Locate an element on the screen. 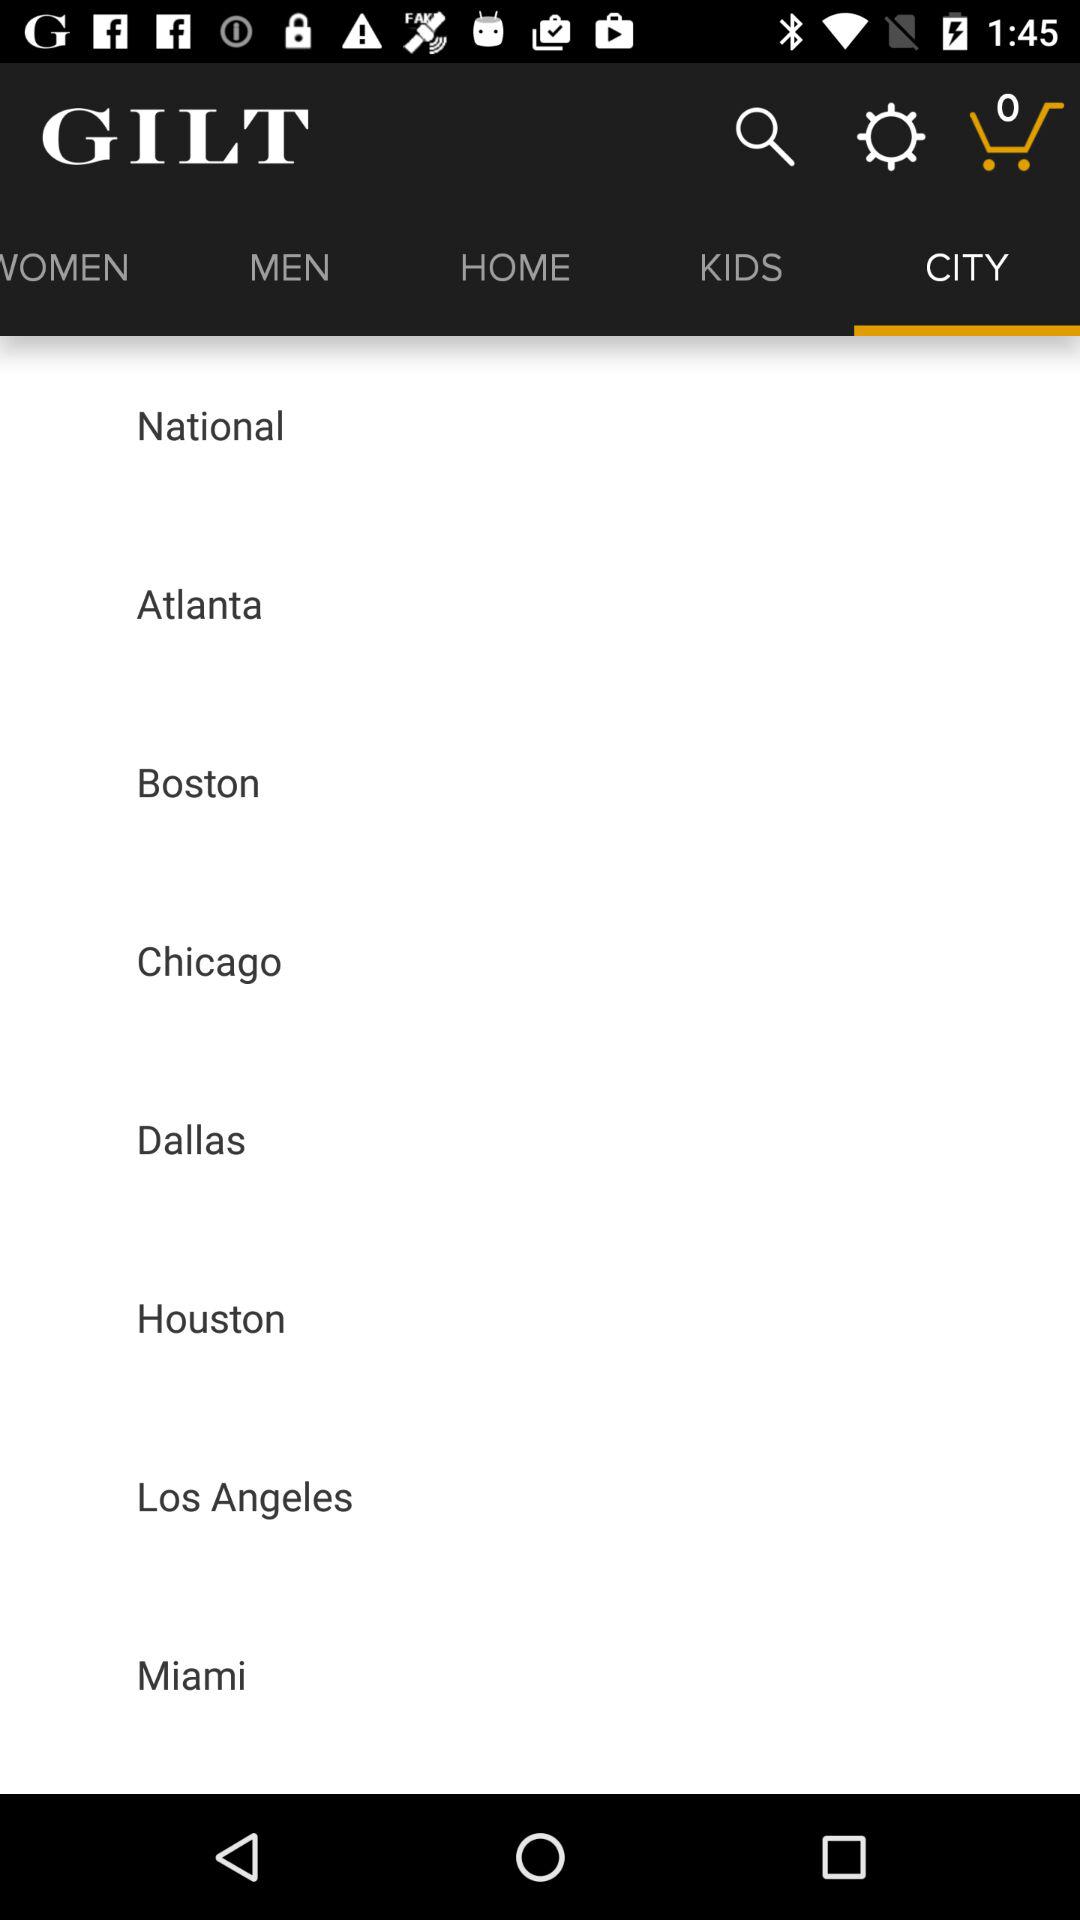 The height and width of the screenshot is (1920, 1080). jump until the national icon is located at coordinates (210, 424).